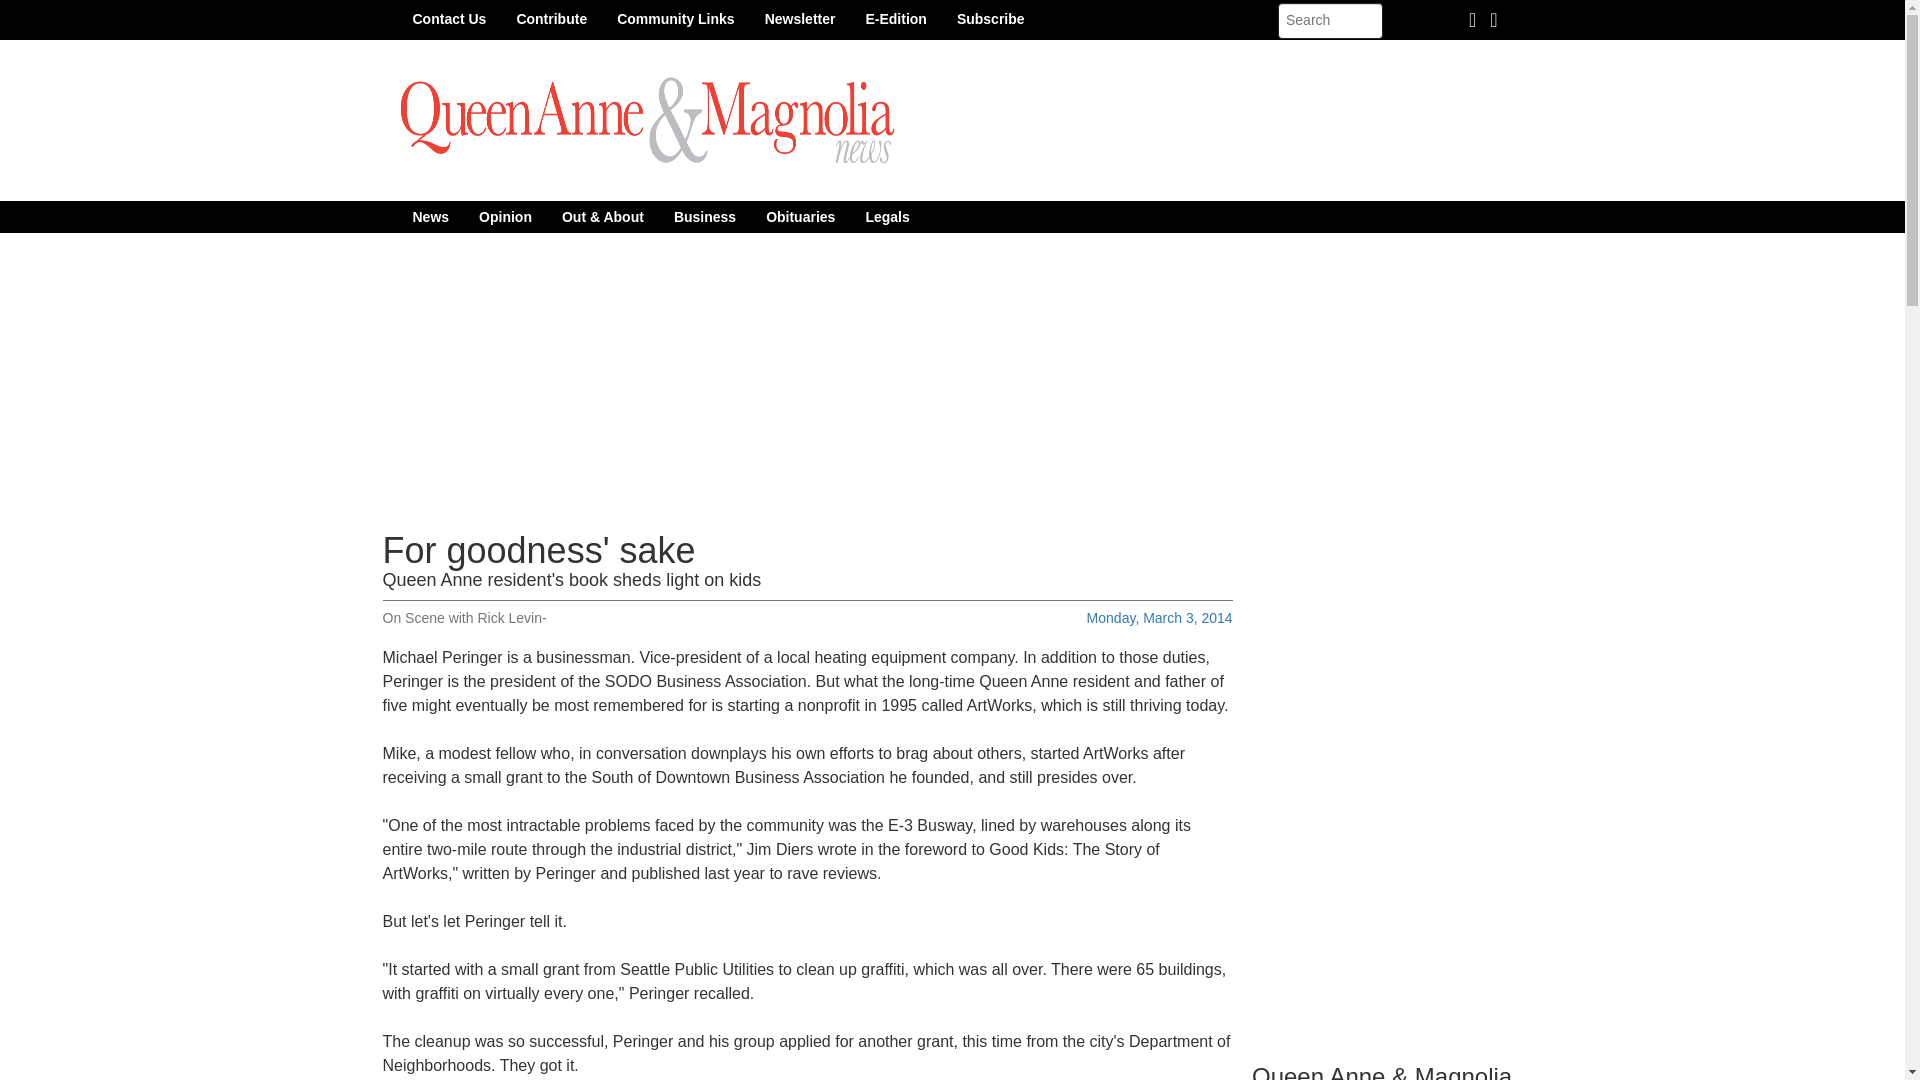  Describe the element at coordinates (800, 18) in the screenshot. I see `Newsletter` at that location.